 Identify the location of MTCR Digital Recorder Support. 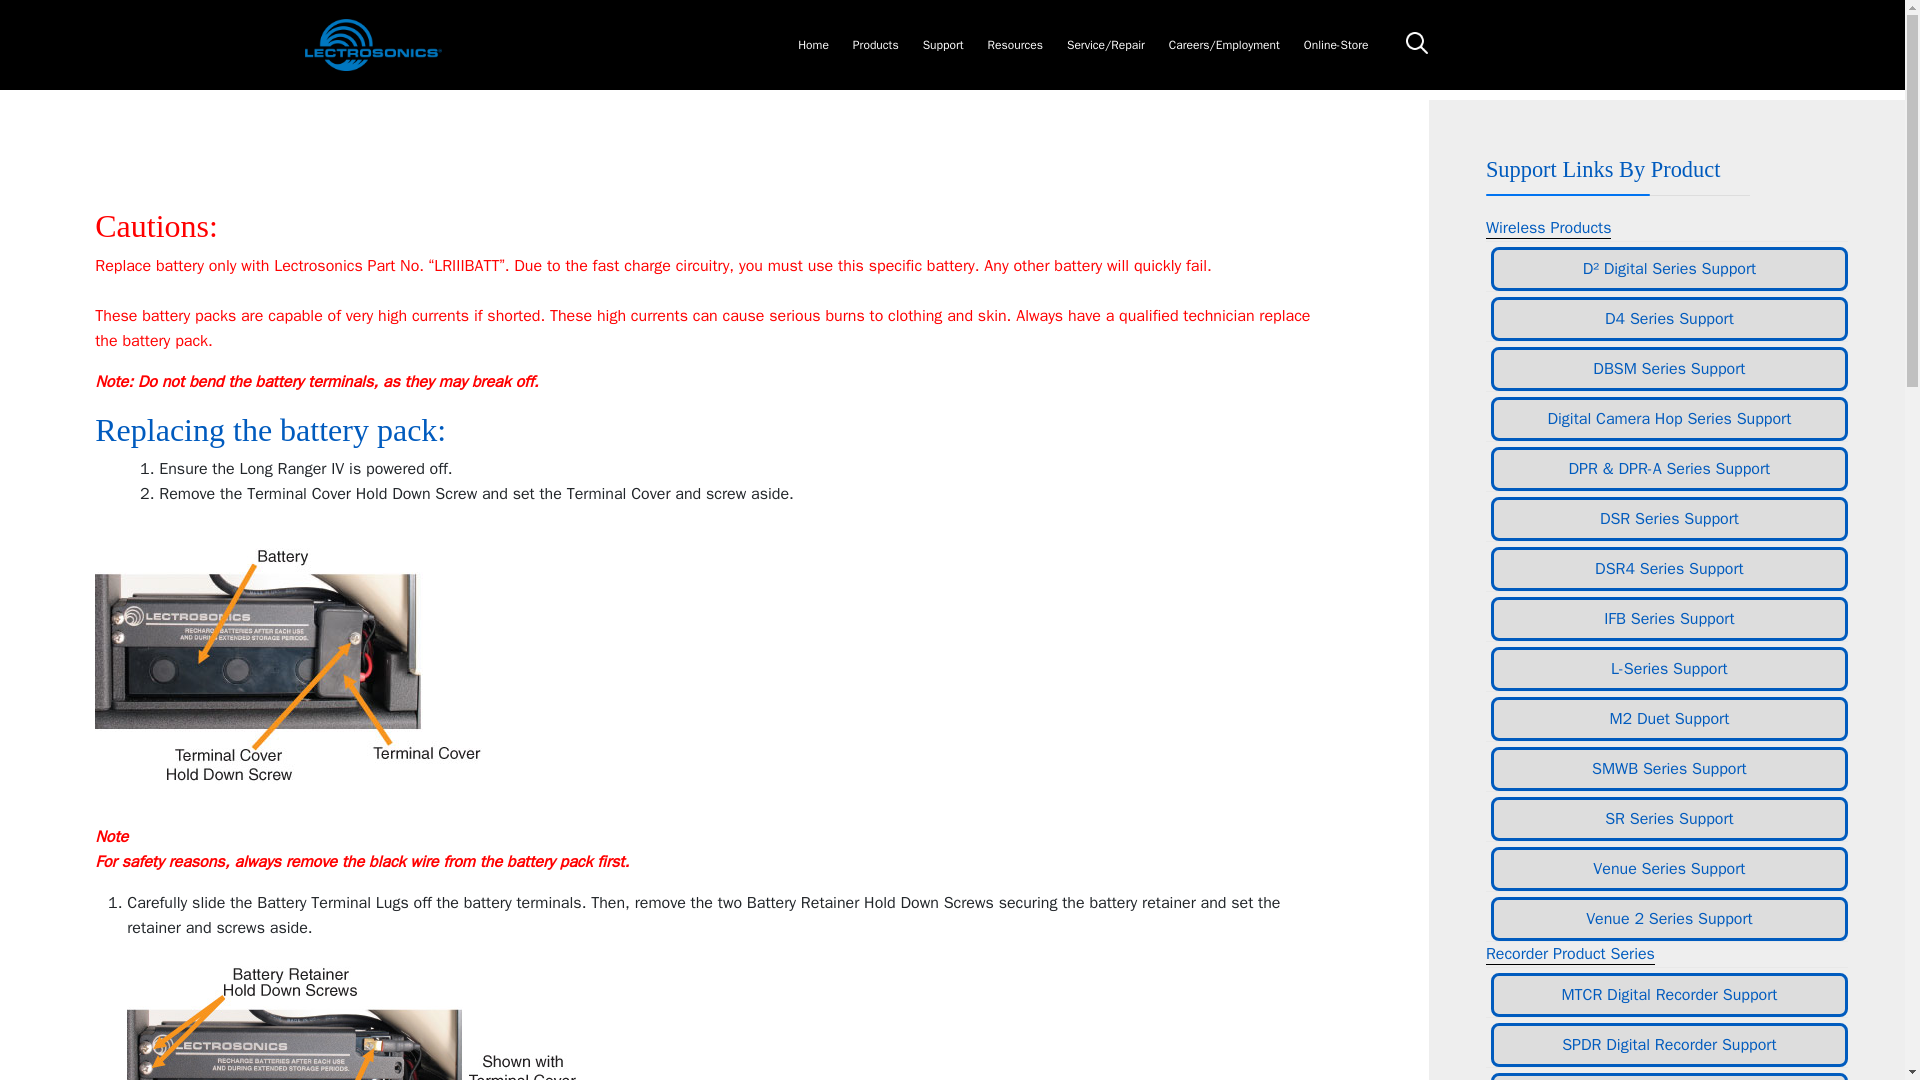
(1669, 995).